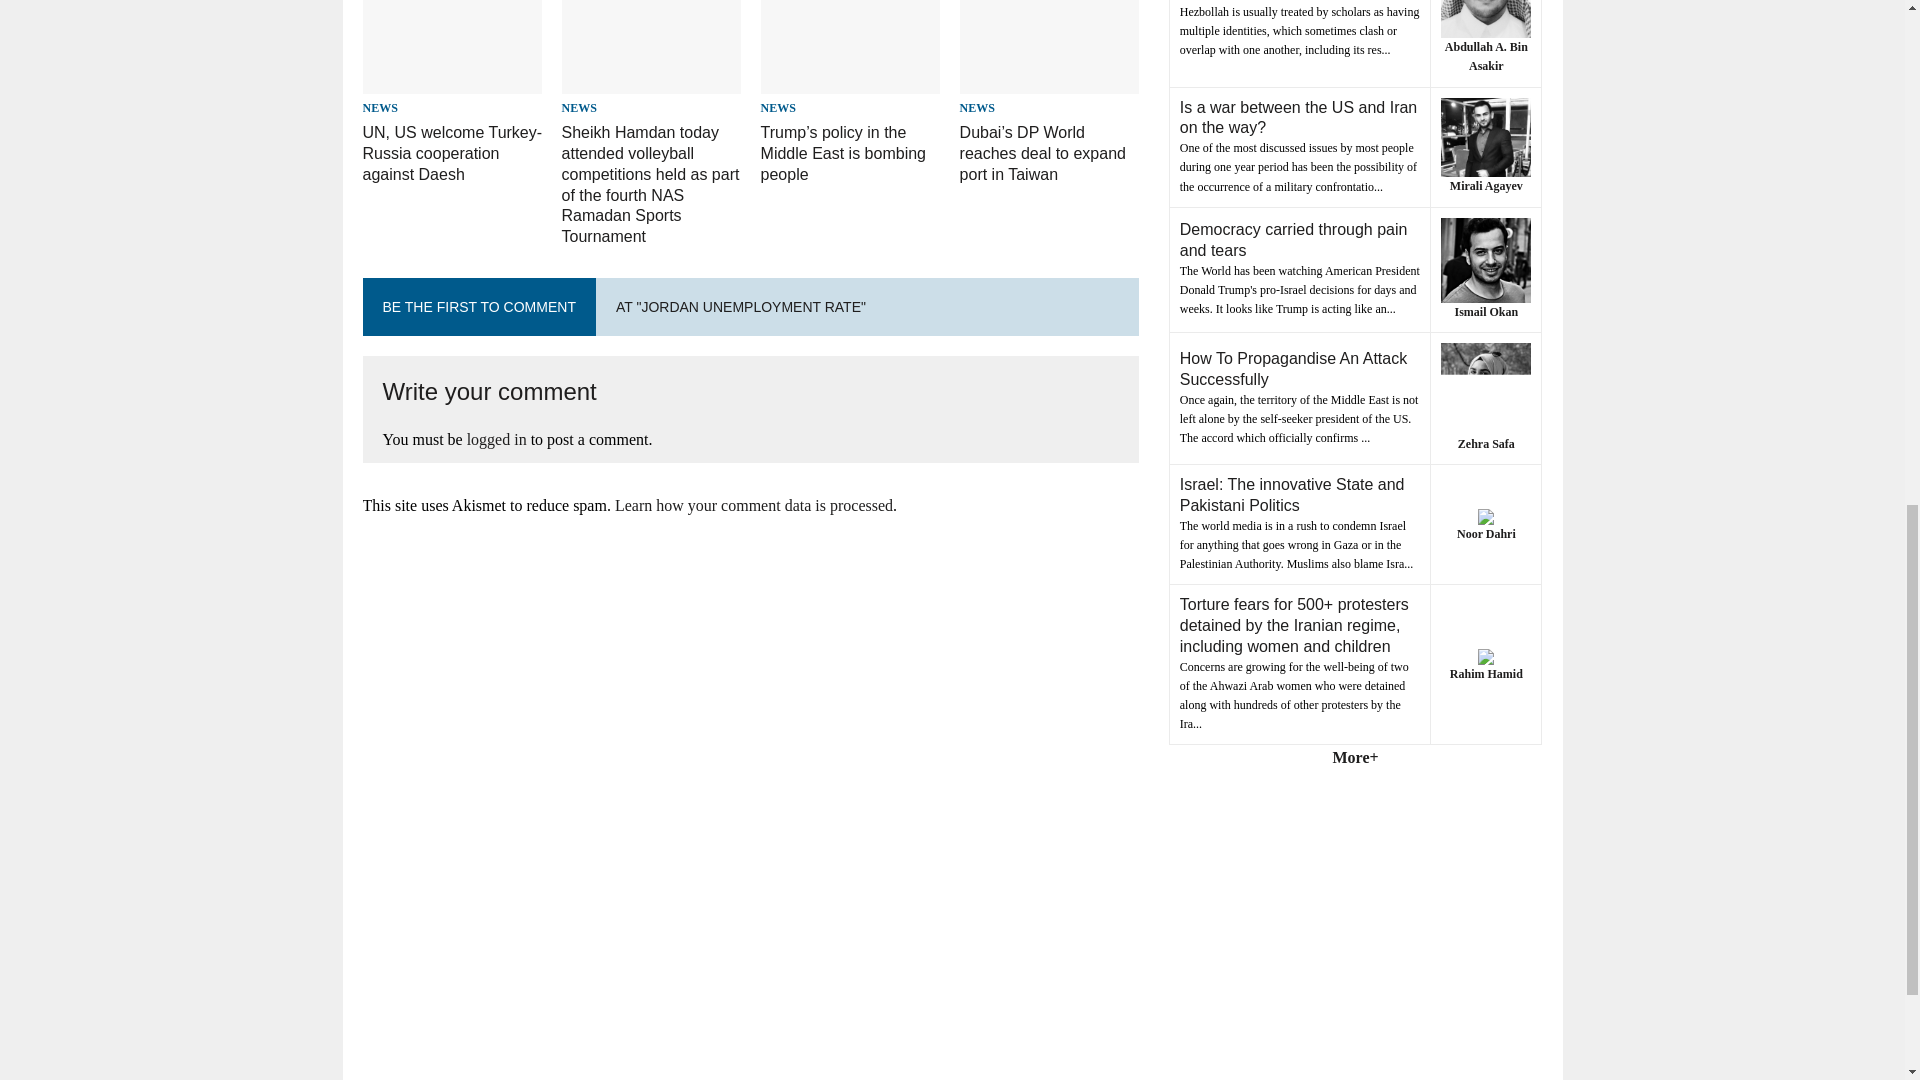 The width and height of the screenshot is (1920, 1080). I want to click on NEWS, so click(380, 108).